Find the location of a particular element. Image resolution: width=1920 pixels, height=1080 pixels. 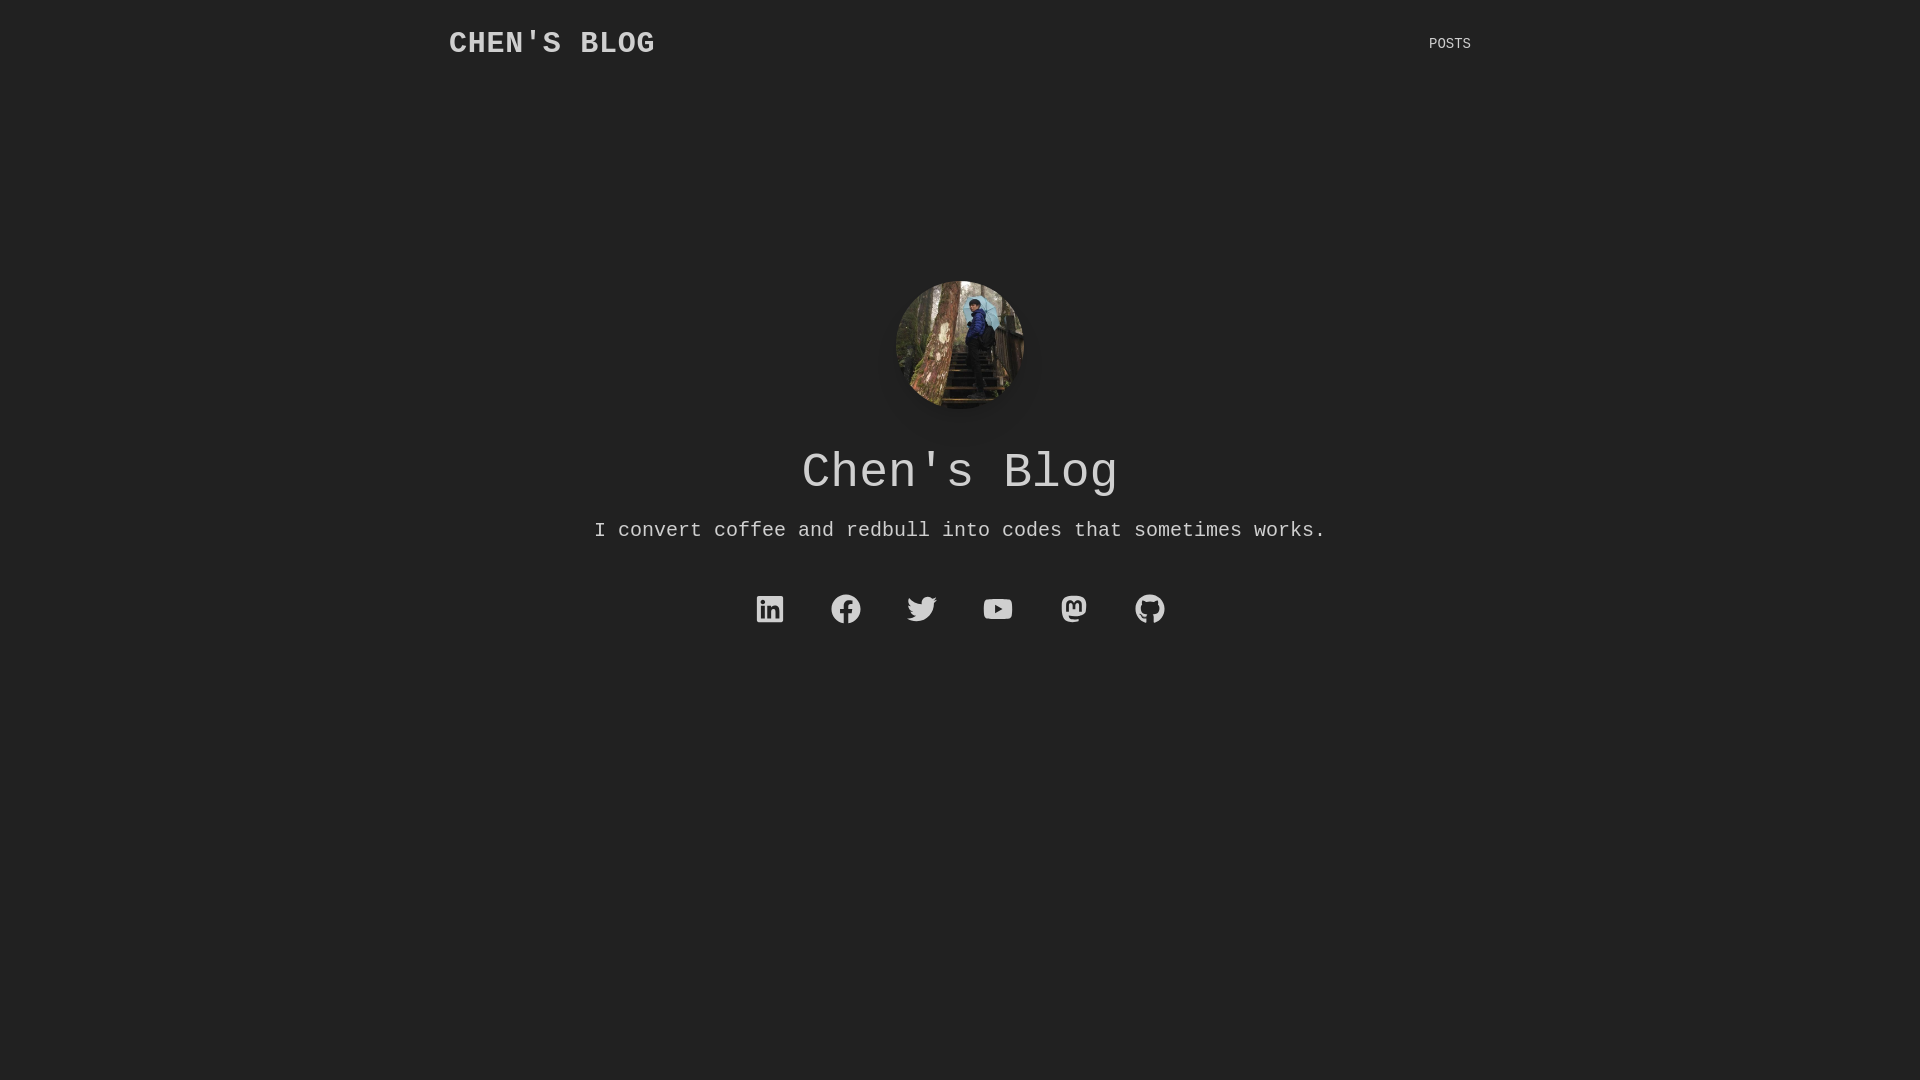

CHEN'S BLOG is located at coordinates (552, 44).